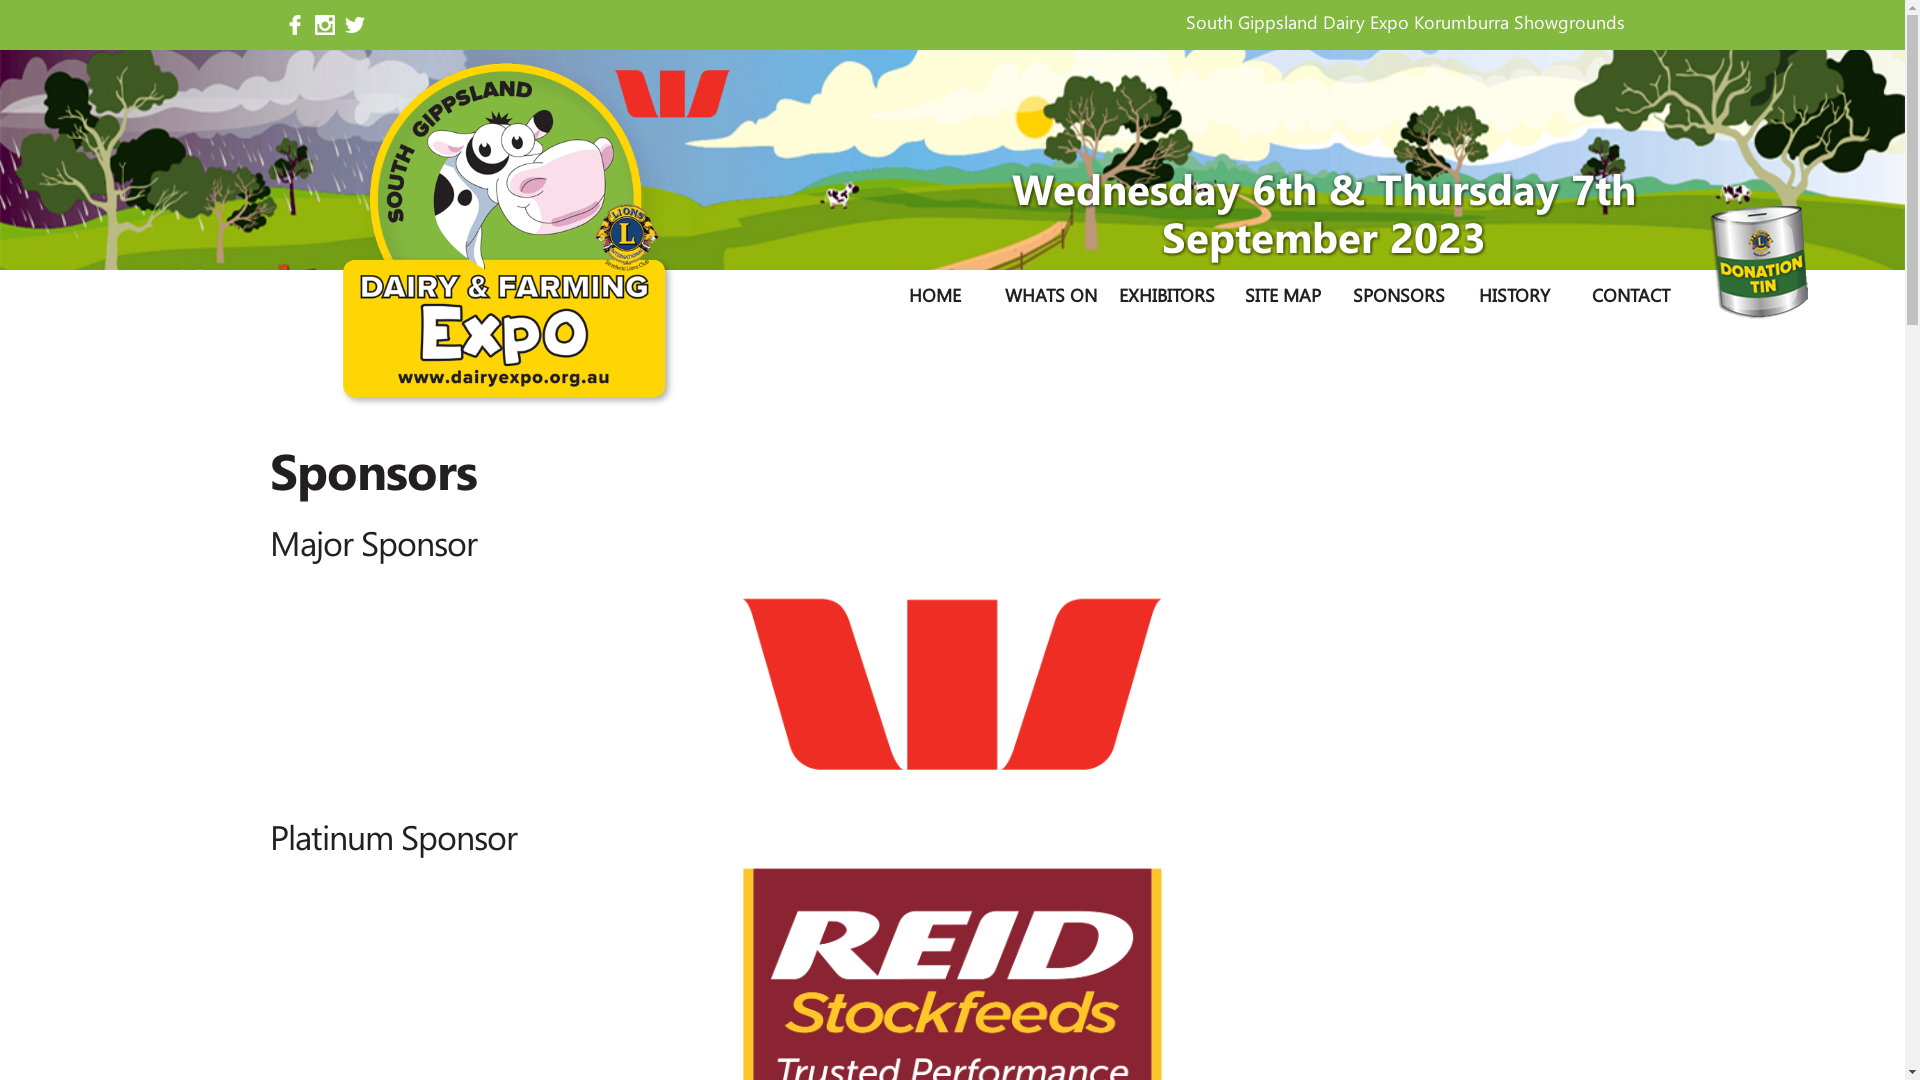  I want to click on WHATS ON, so click(1051, 295).